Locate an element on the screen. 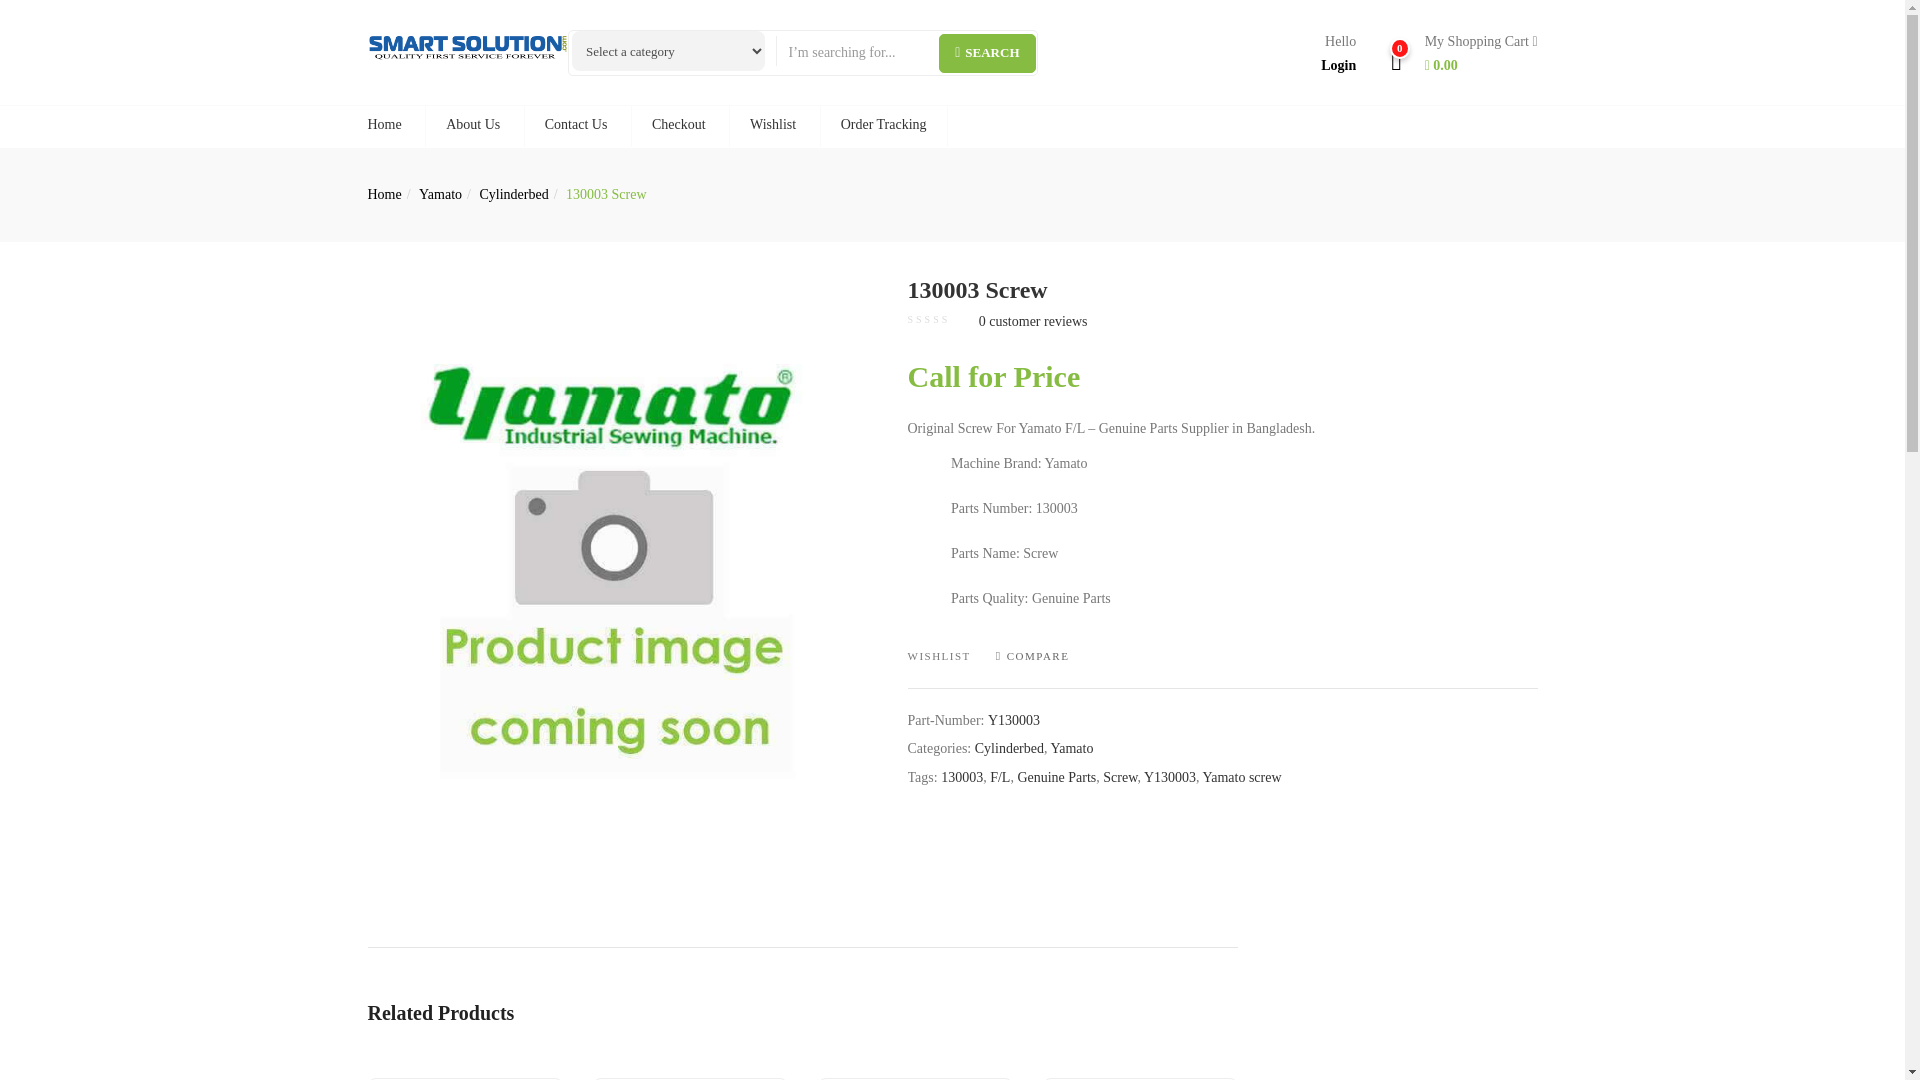 Image resolution: width=1920 pixels, height=1080 pixels. Yamato is located at coordinates (440, 194).